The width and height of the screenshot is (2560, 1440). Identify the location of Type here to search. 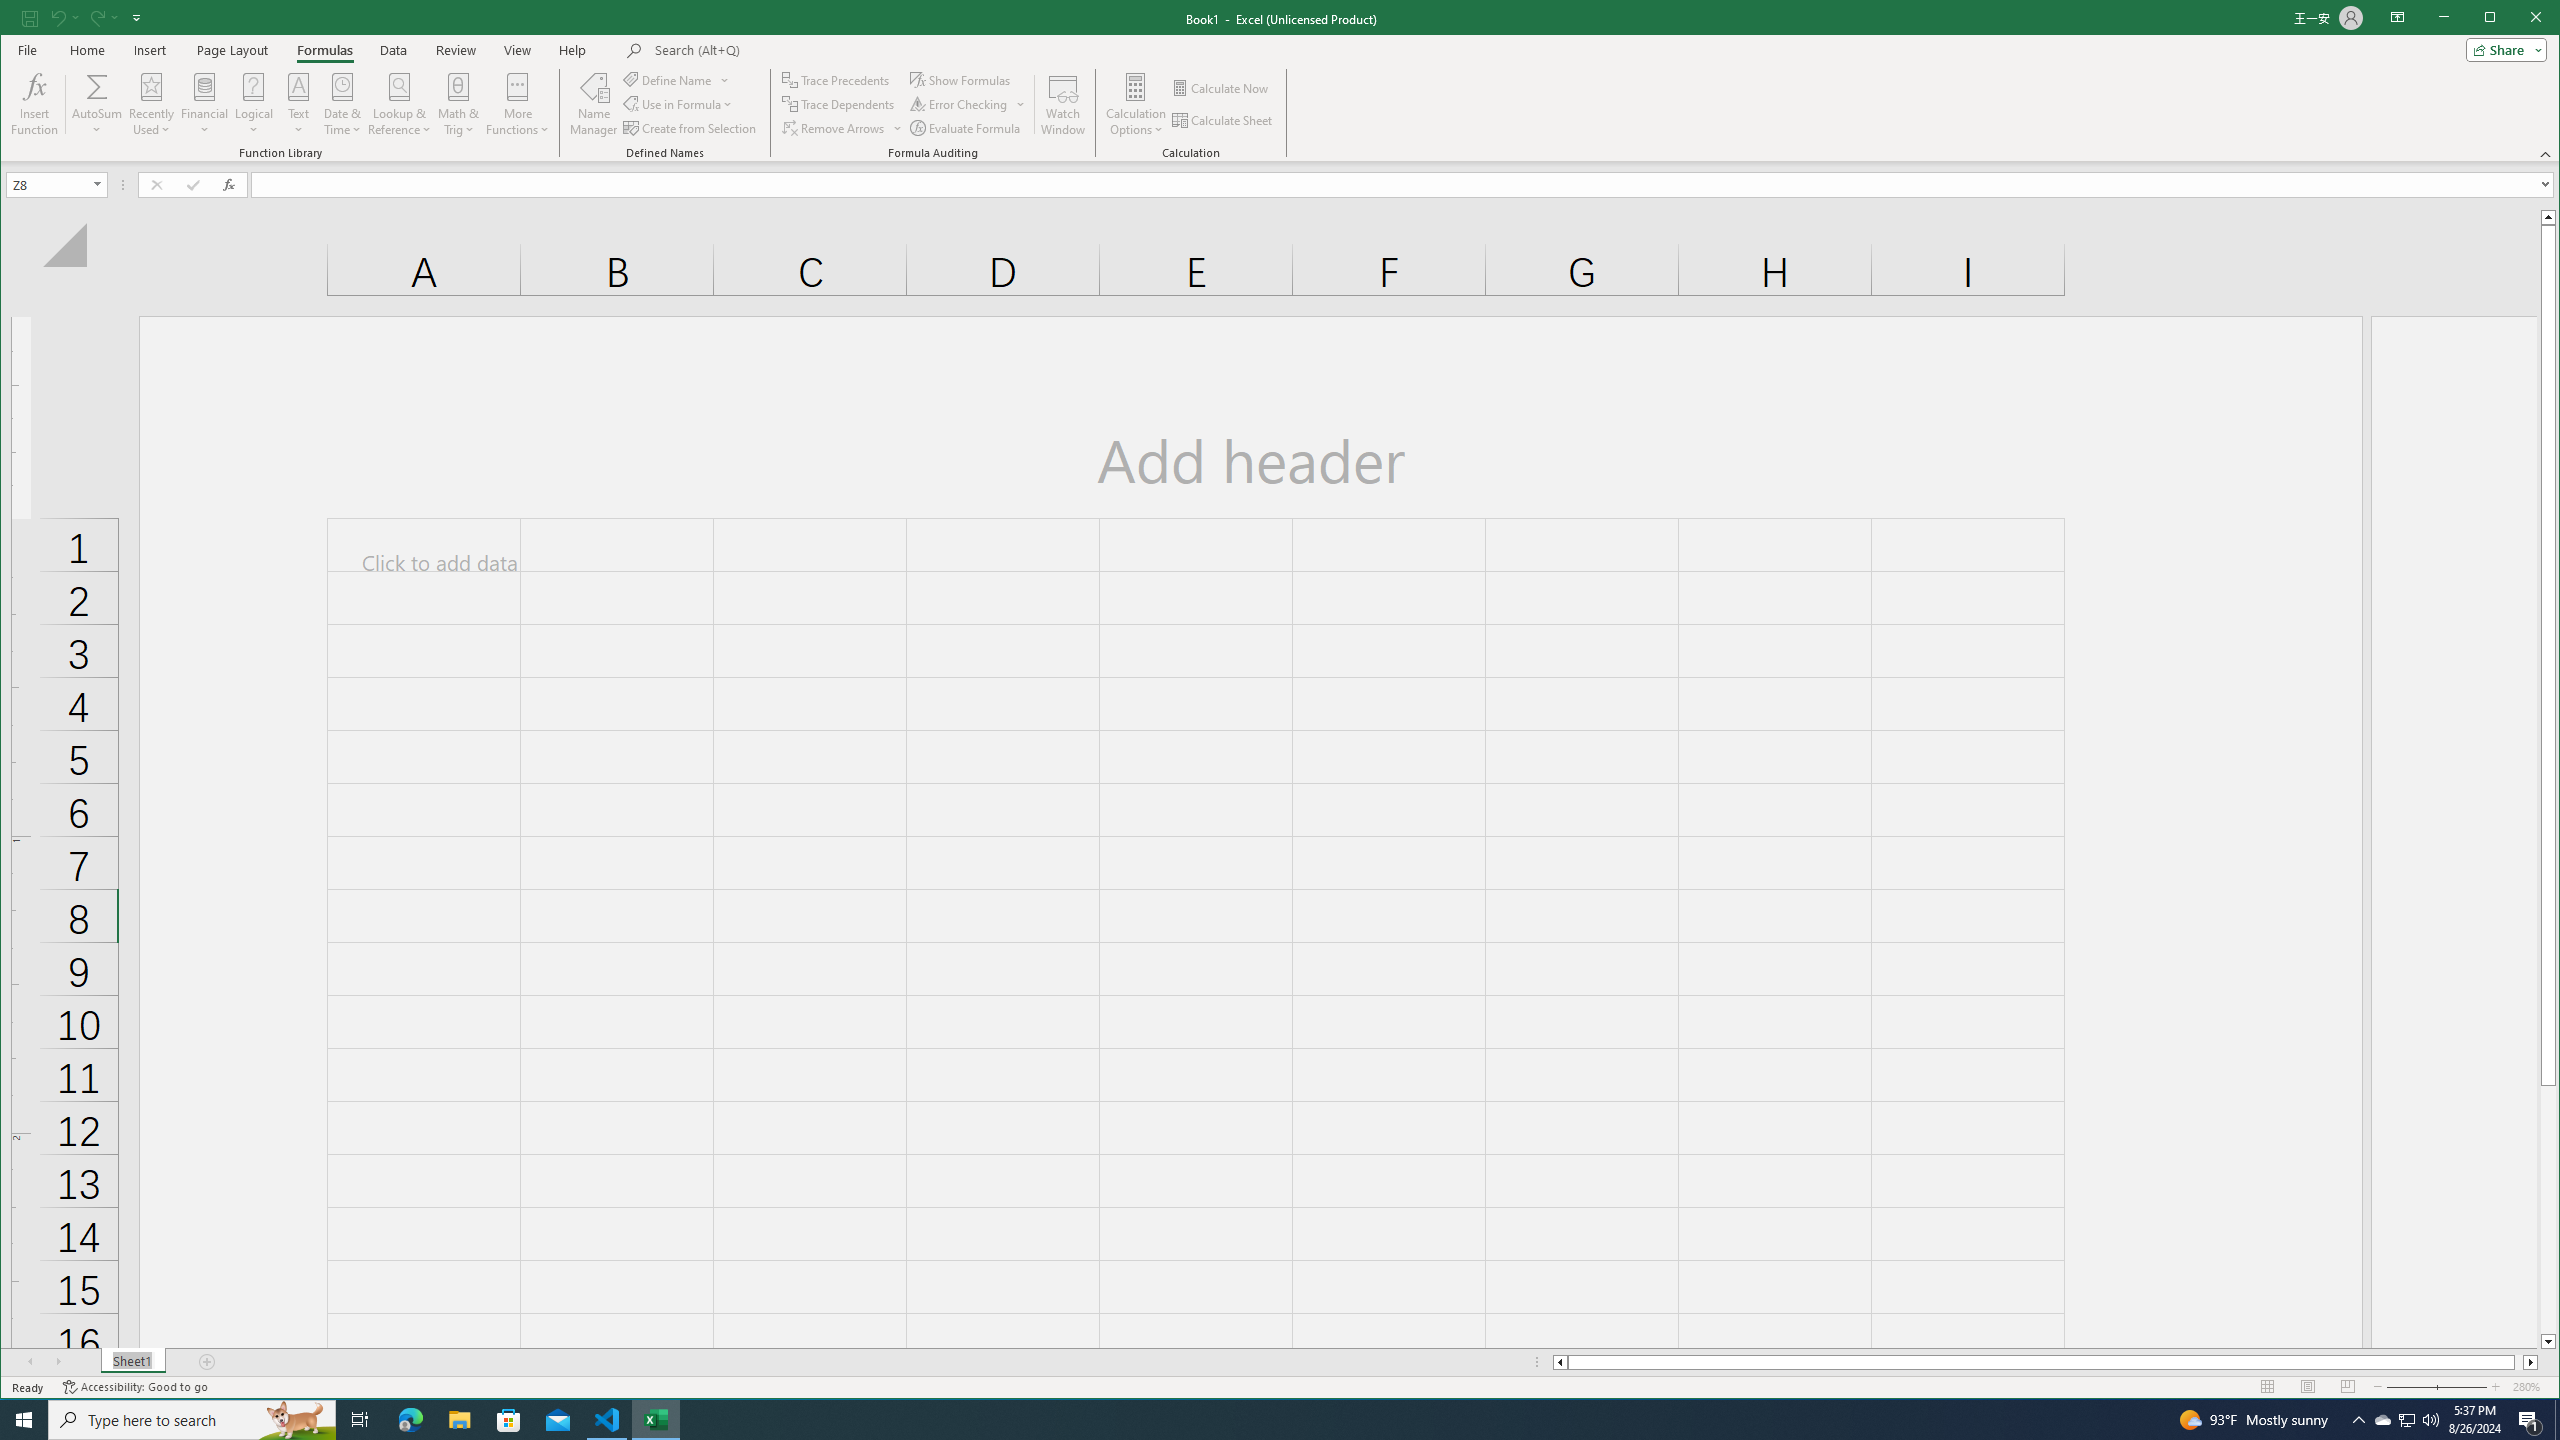
(192, 1420).